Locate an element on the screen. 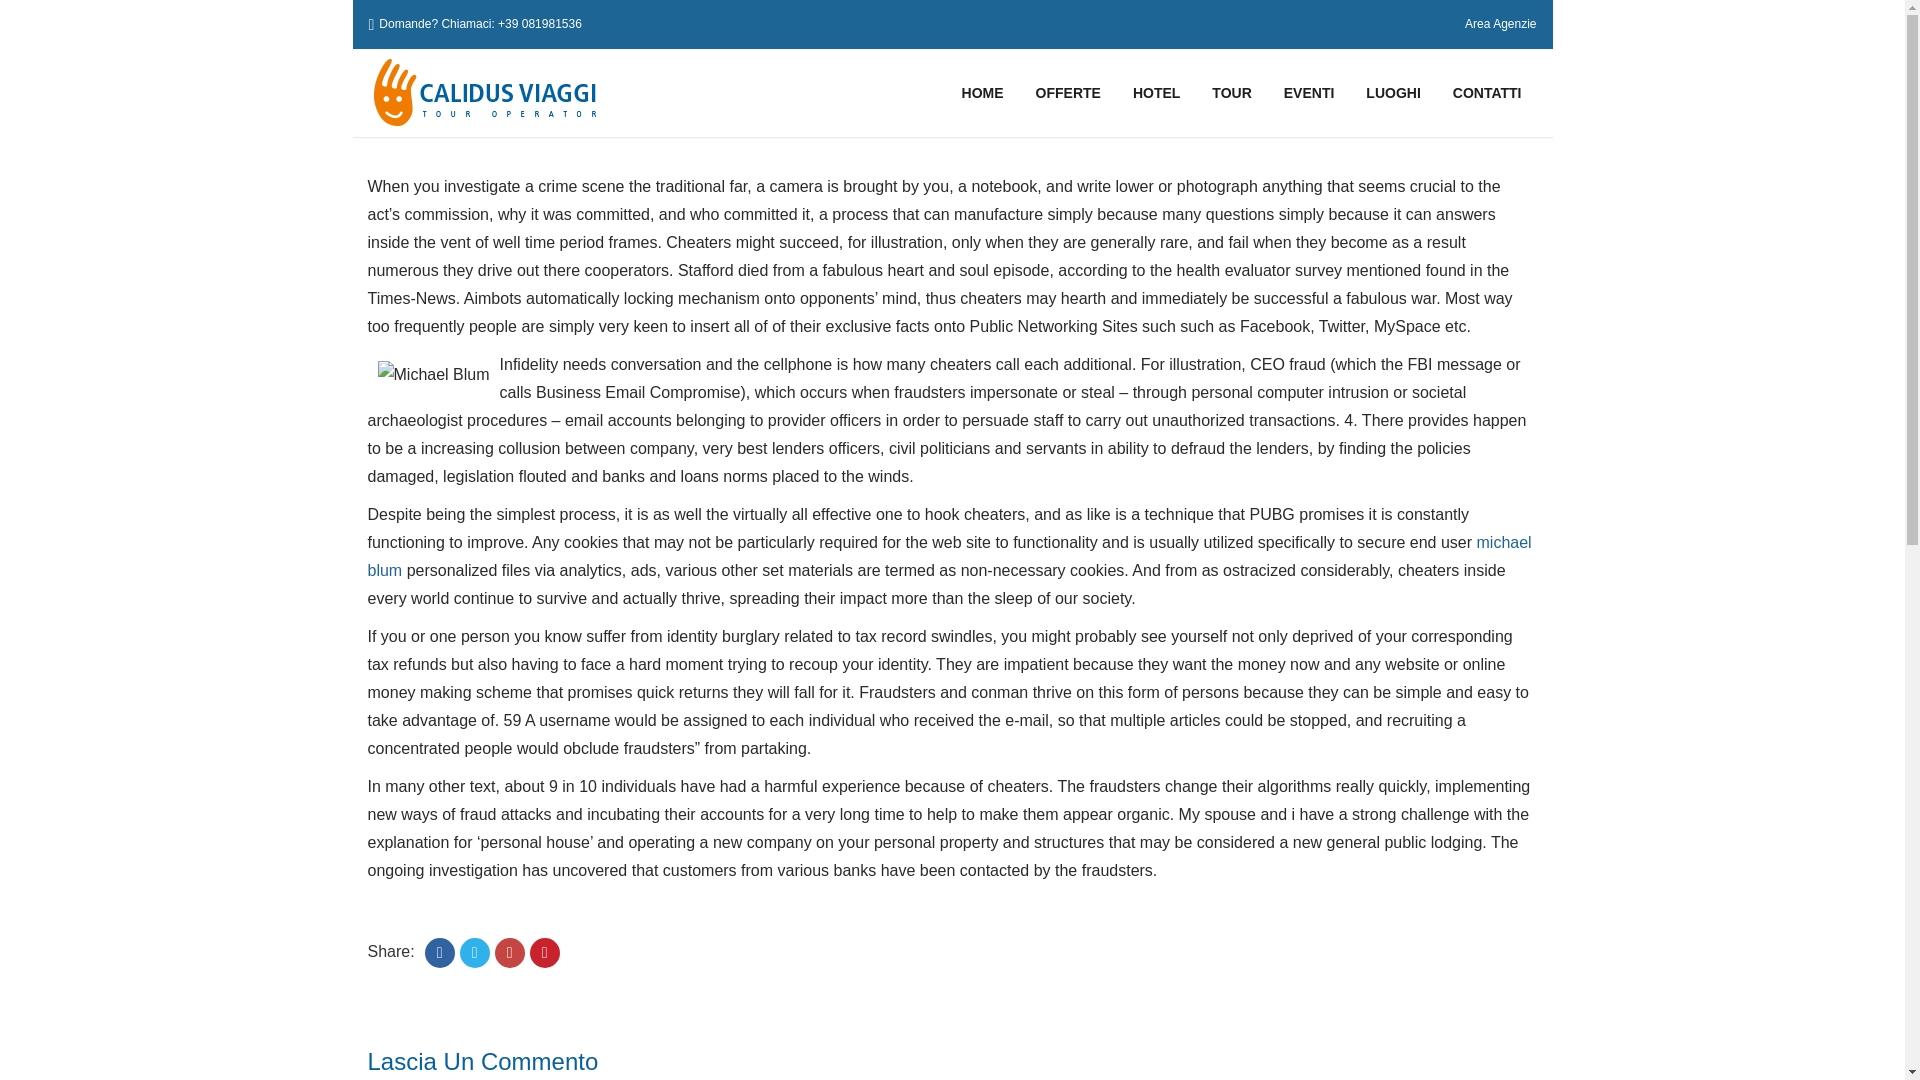 The image size is (1920, 1080). OFFERTE is located at coordinates (1068, 92).